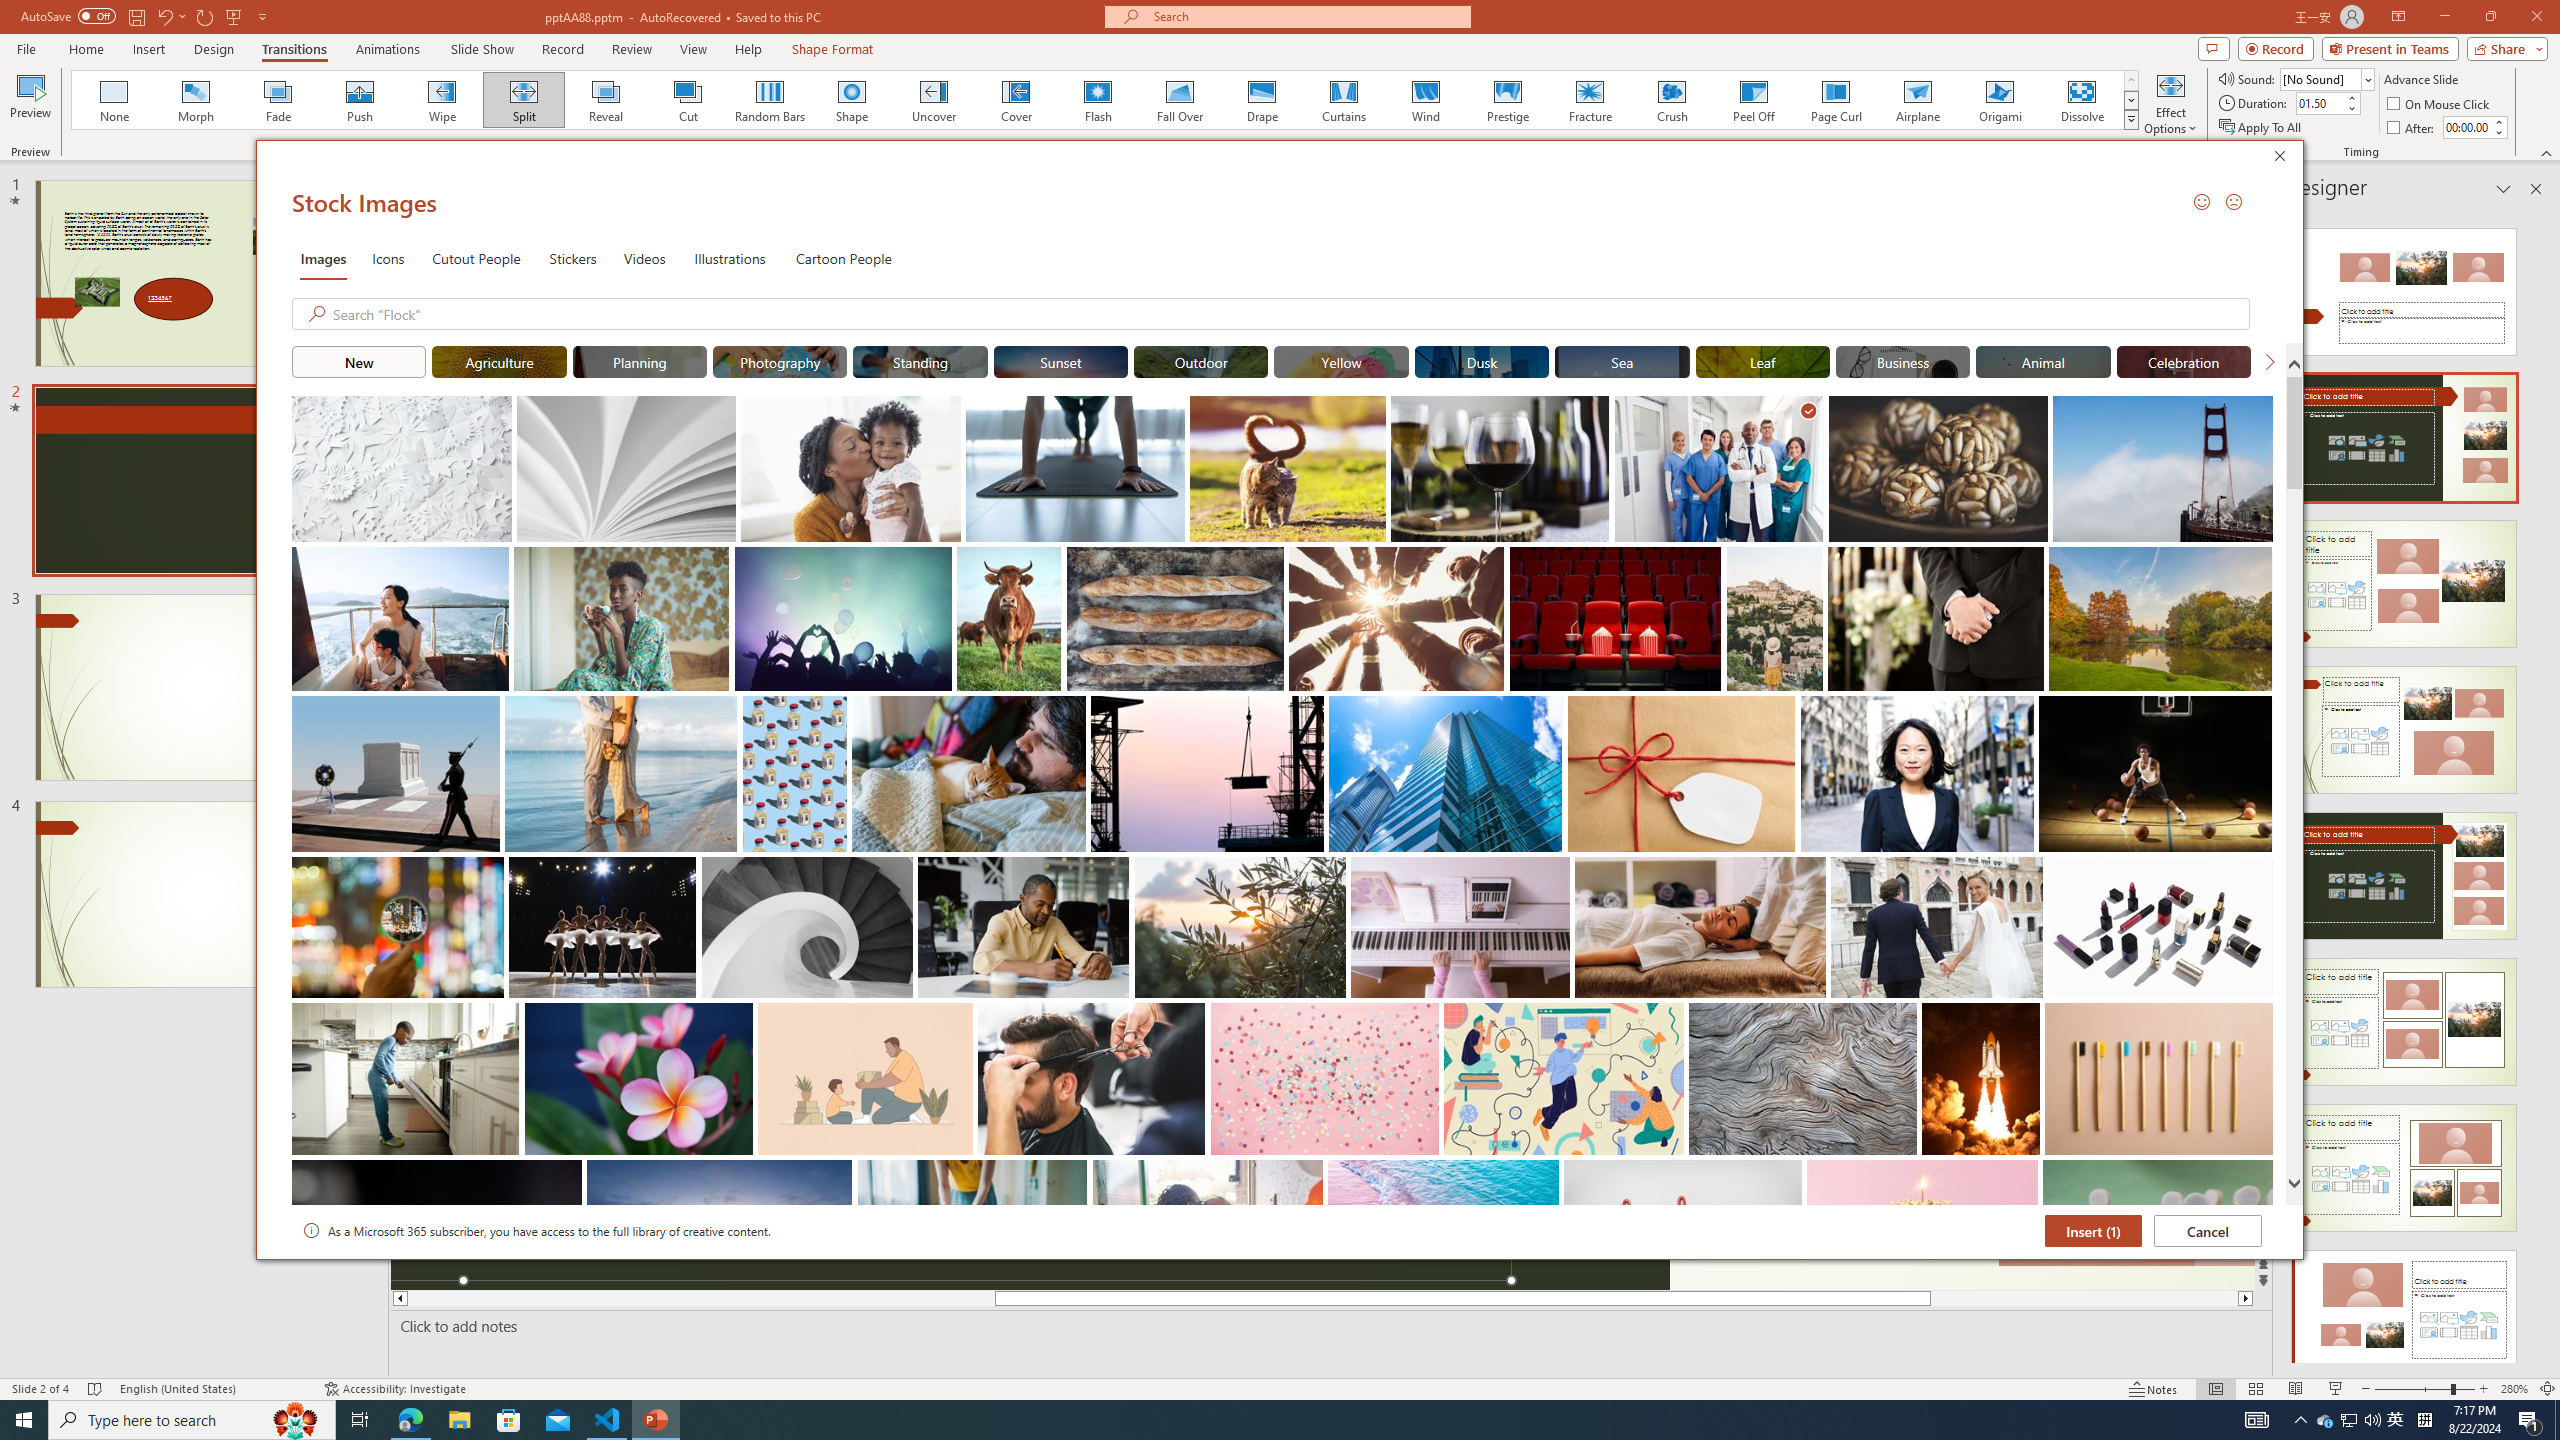 This screenshot has height=1440, width=2560. Describe the element at coordinates (2504, 48) in the screenshot. I see `Share` at that location.